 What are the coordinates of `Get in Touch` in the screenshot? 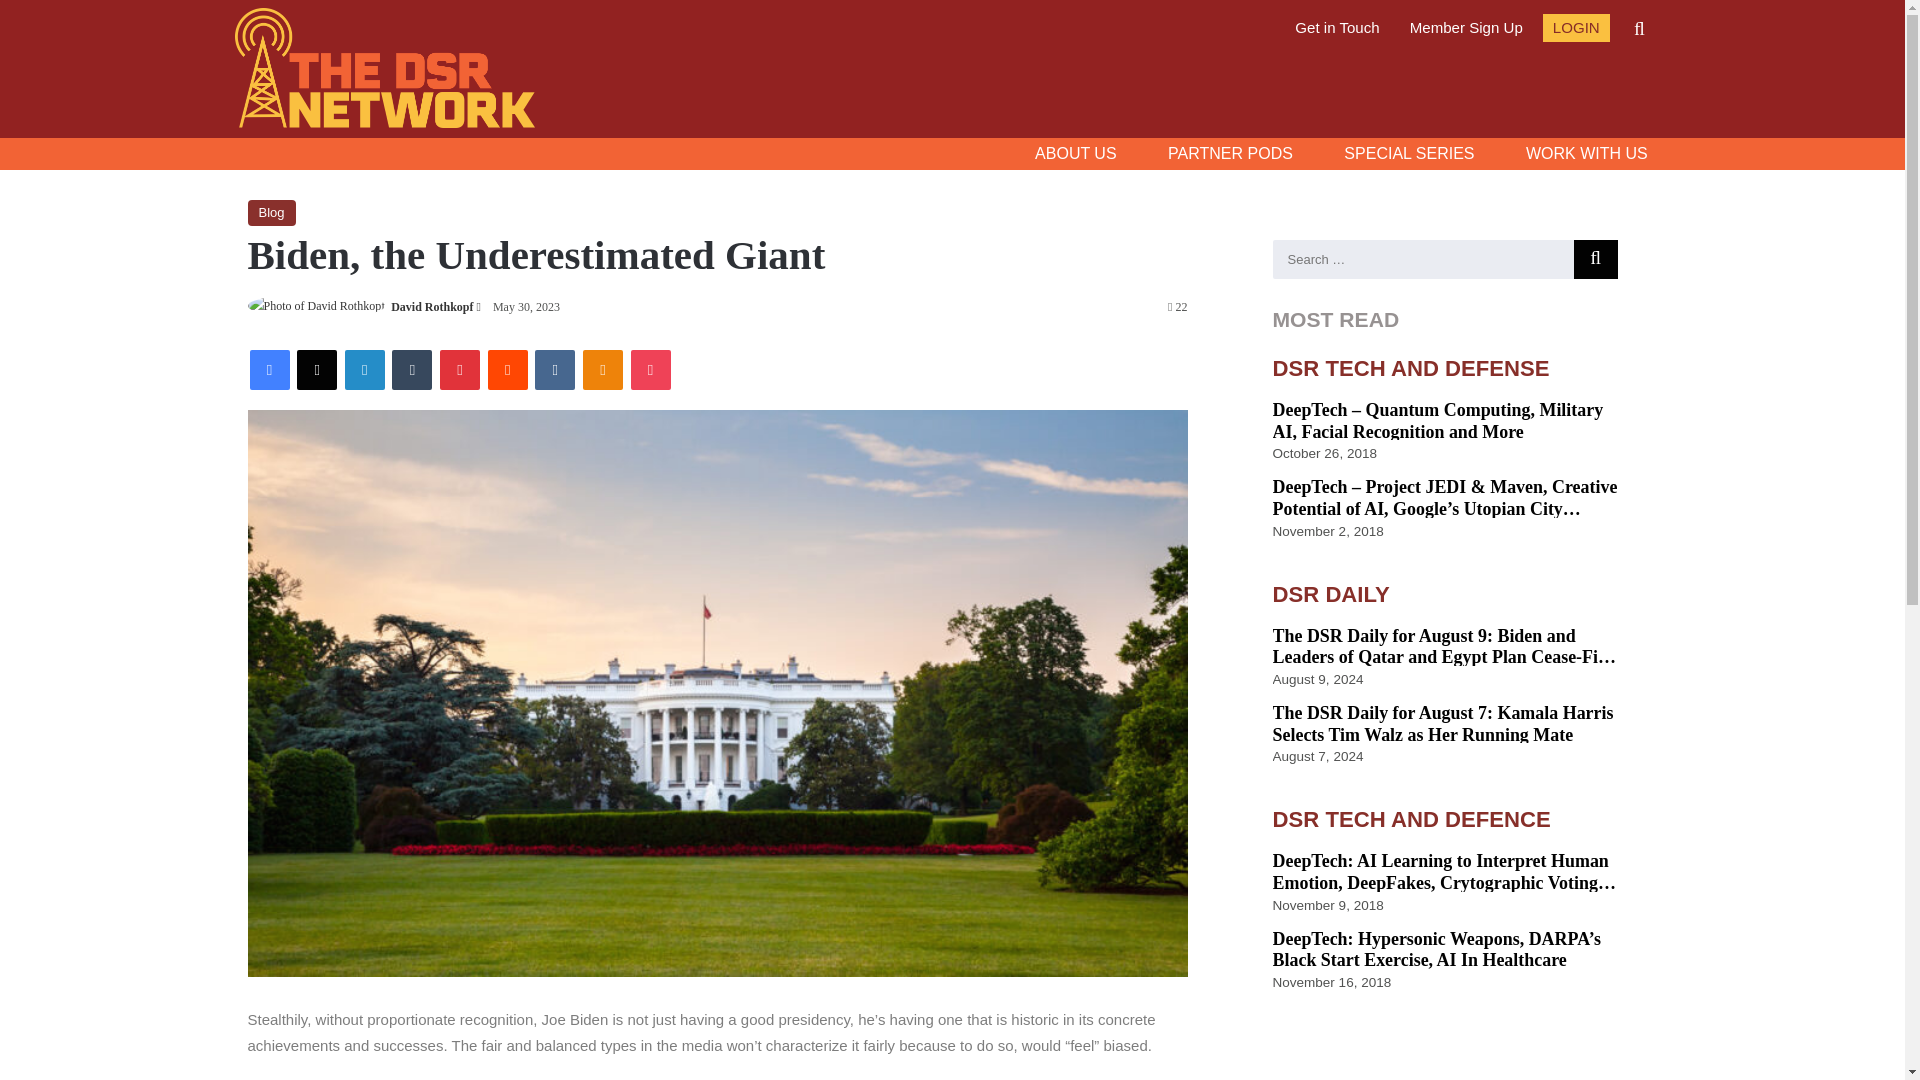 It's located at (1336, 28).